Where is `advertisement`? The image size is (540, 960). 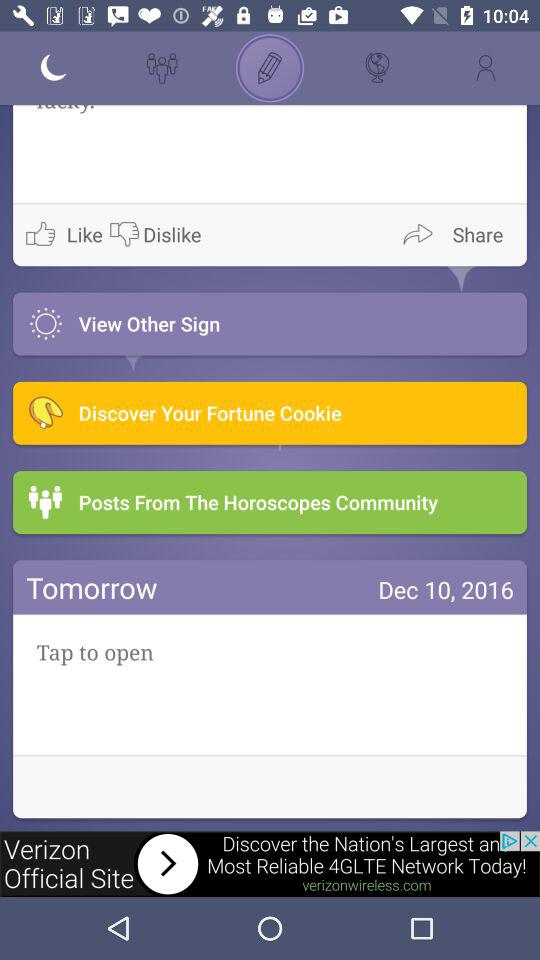 advertisement is located at coordinates (270, 864).